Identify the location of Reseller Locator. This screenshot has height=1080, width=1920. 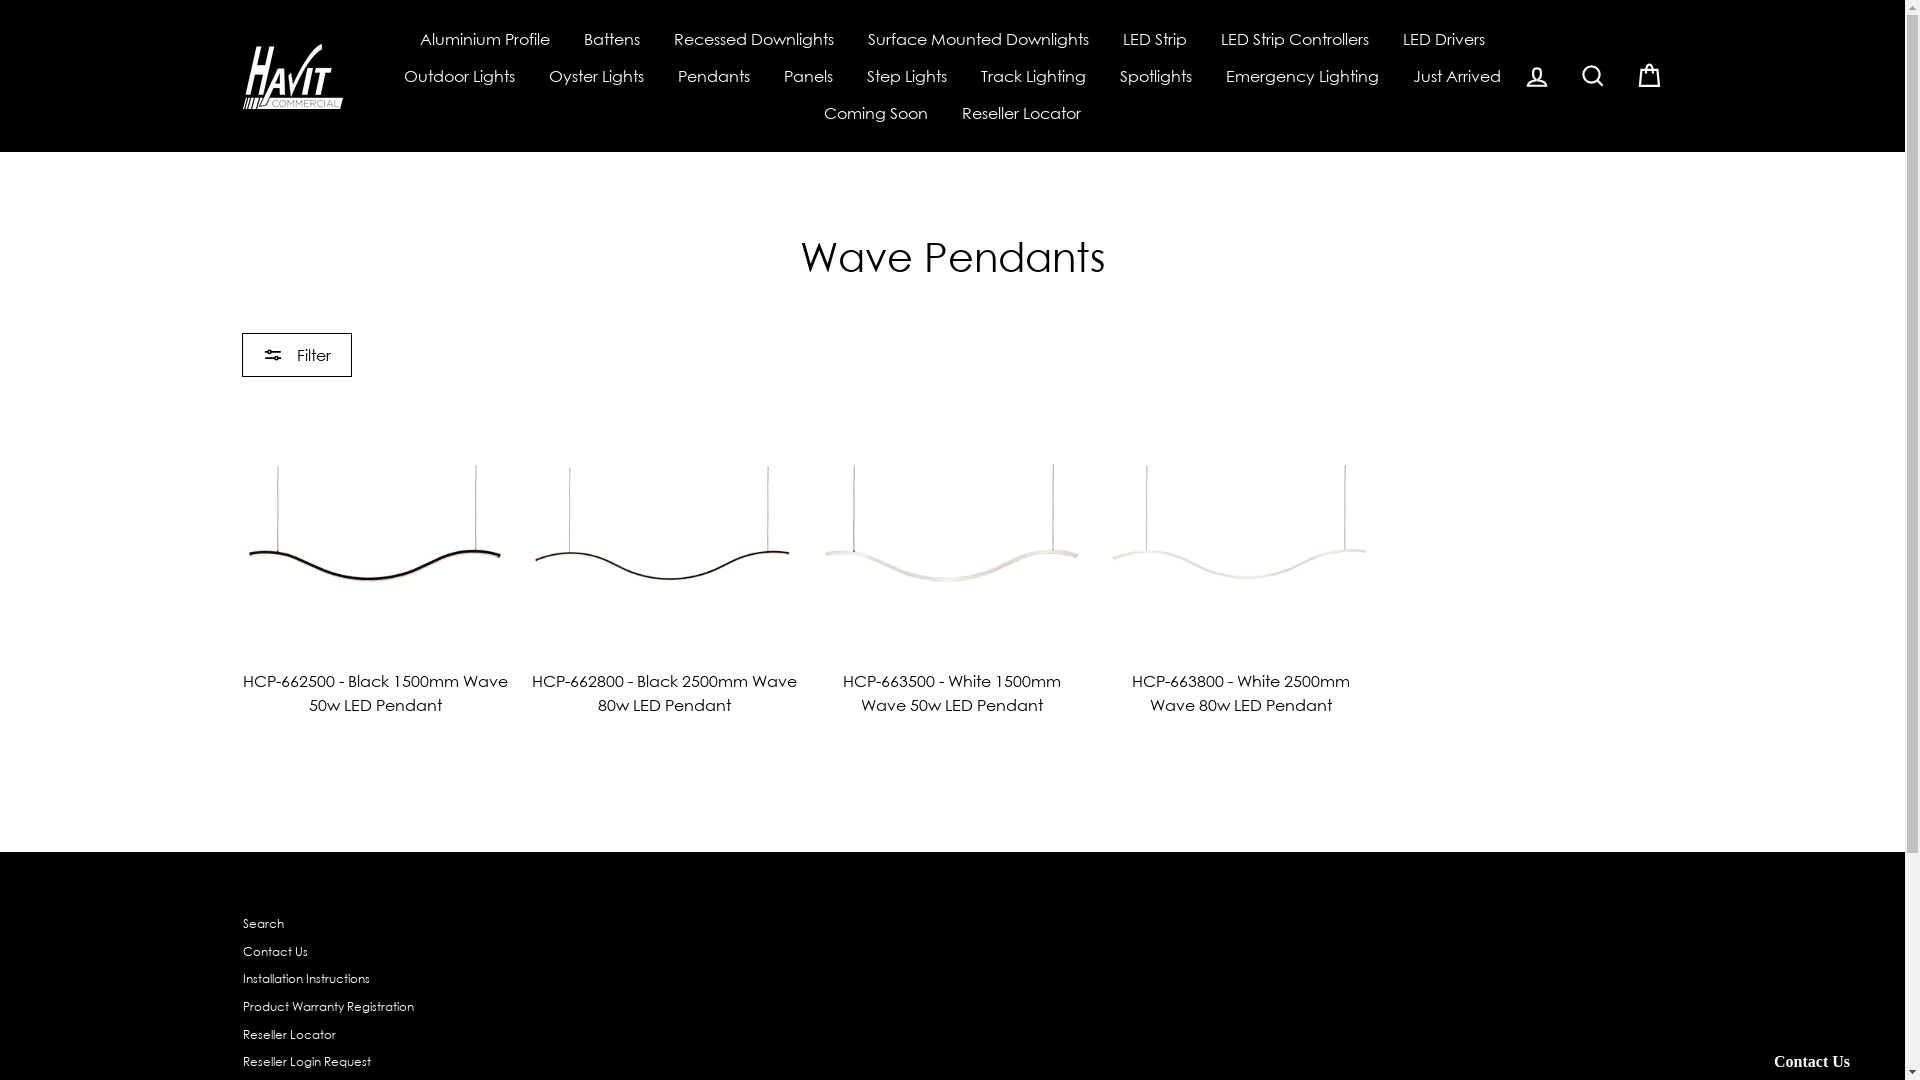
(288, 1036).